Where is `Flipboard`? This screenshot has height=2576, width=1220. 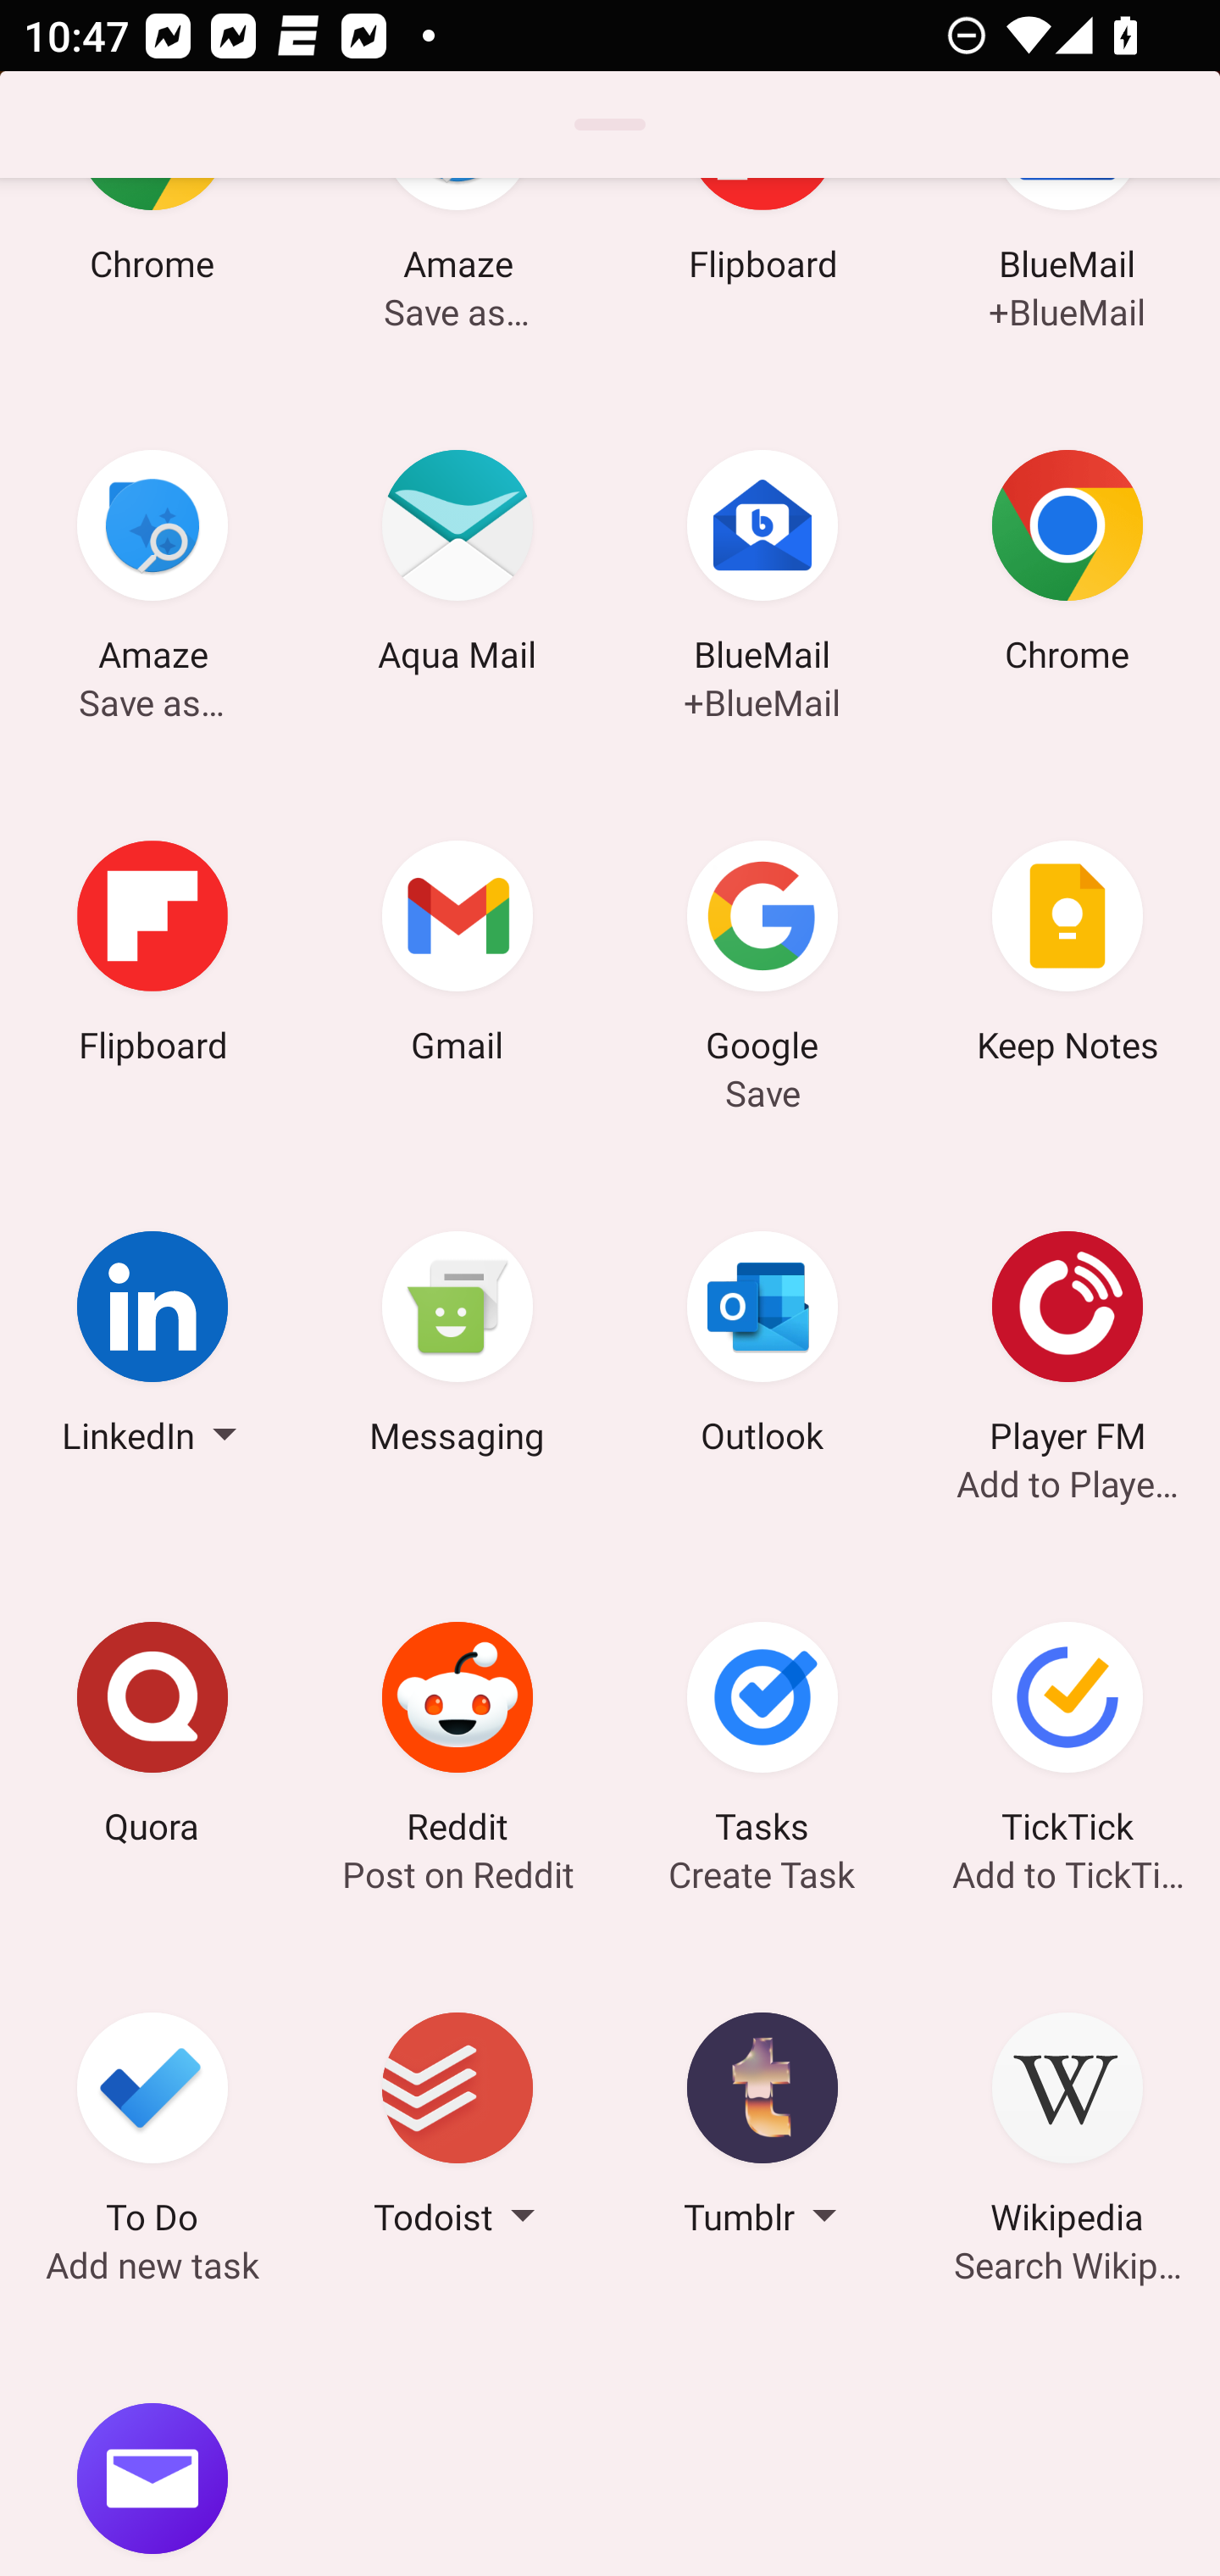 Flipboard is located at coordinates (762, 274).